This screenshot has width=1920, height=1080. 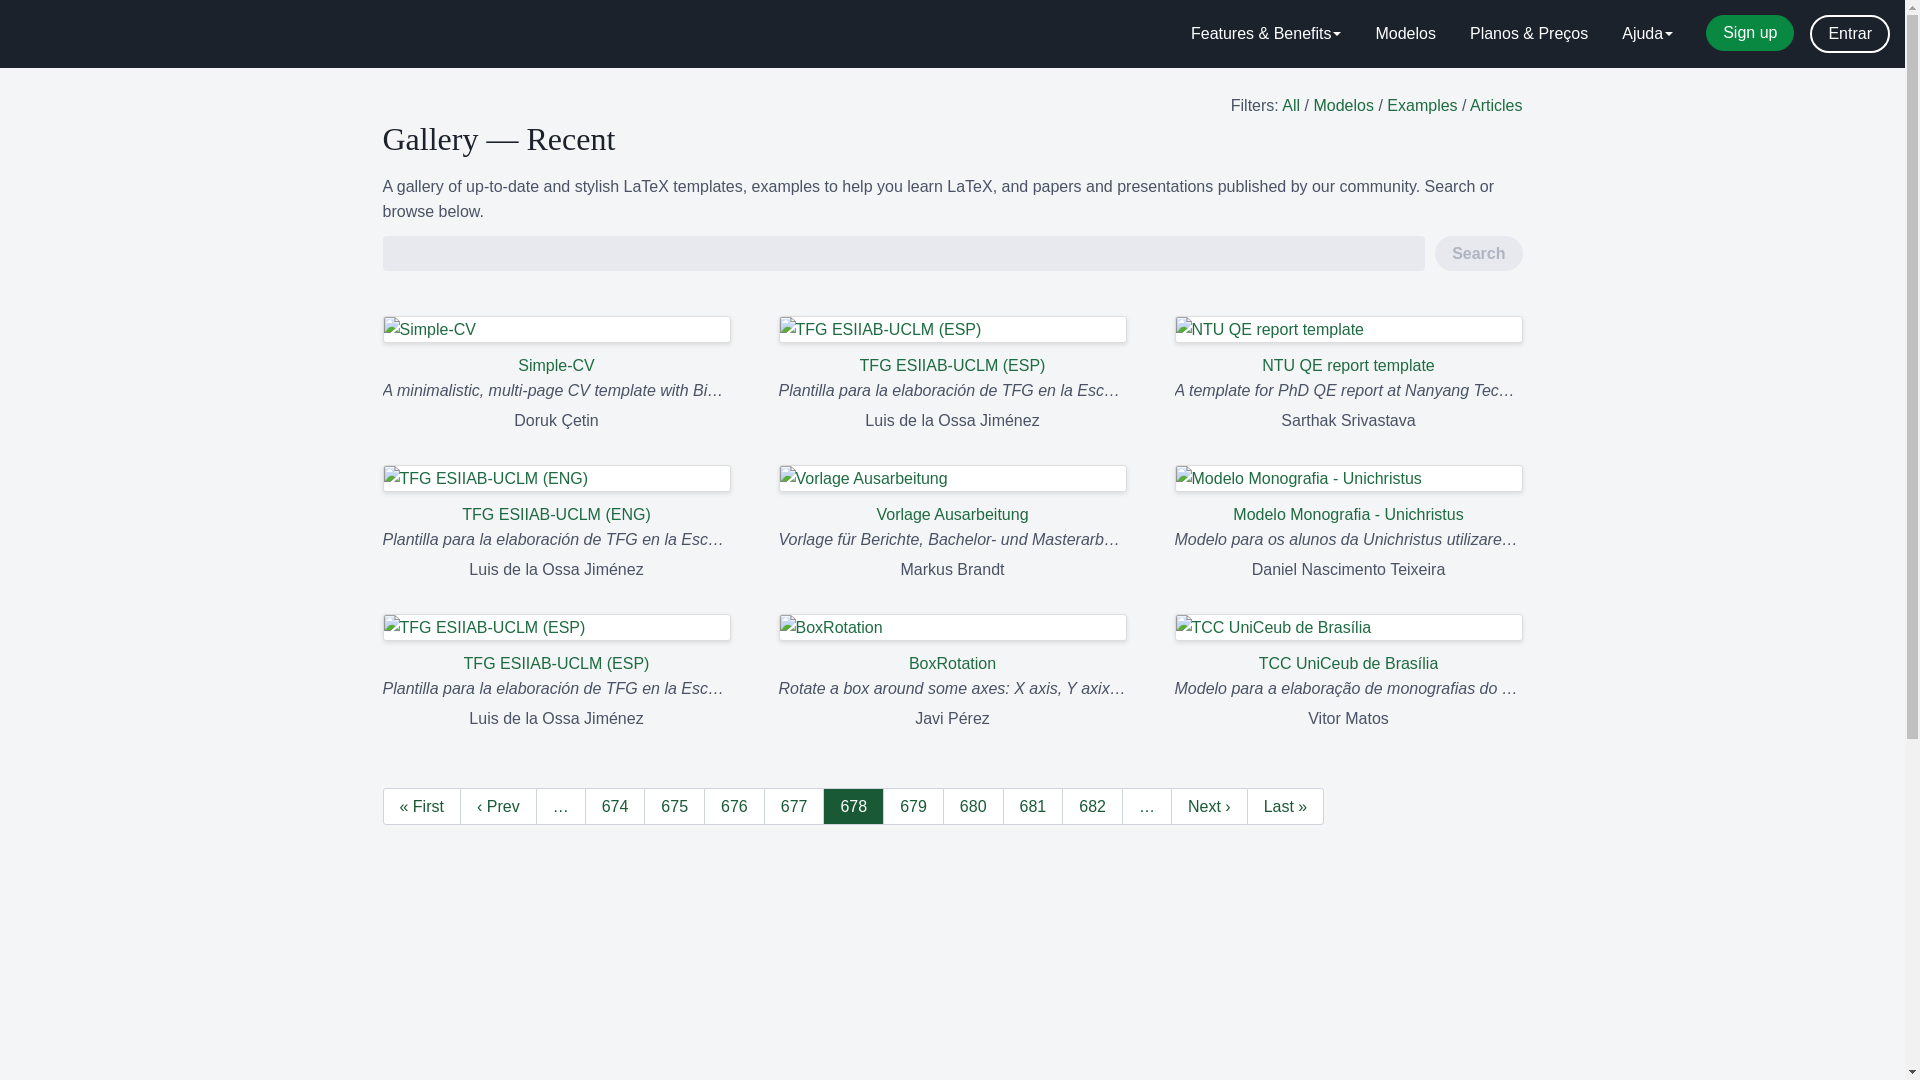 What do you see at coordinates (1290, 106) in the screenshot?
I see `All` at bounding box center [1290, 106].